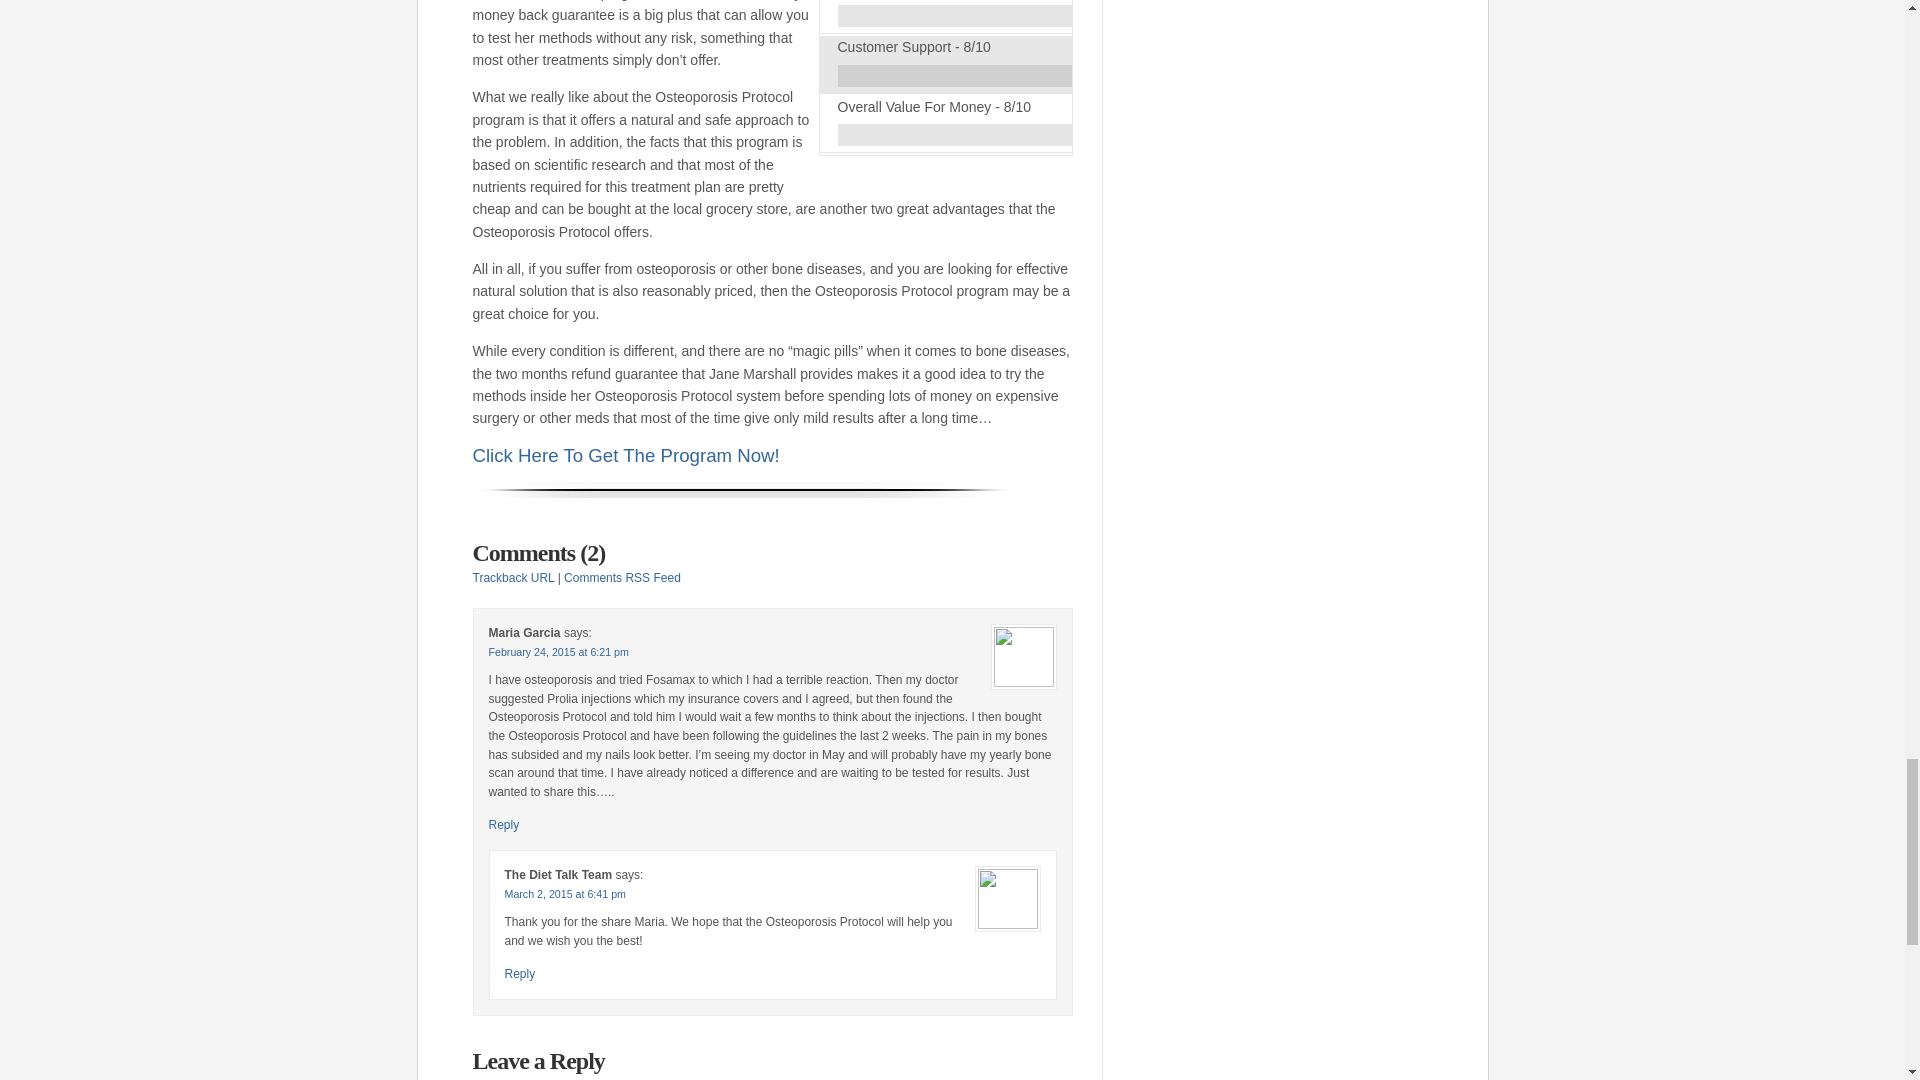 This screenshot has height=1080, width=1920. I want to click on Click Here To Get The Program Now!, so click(626, 457).